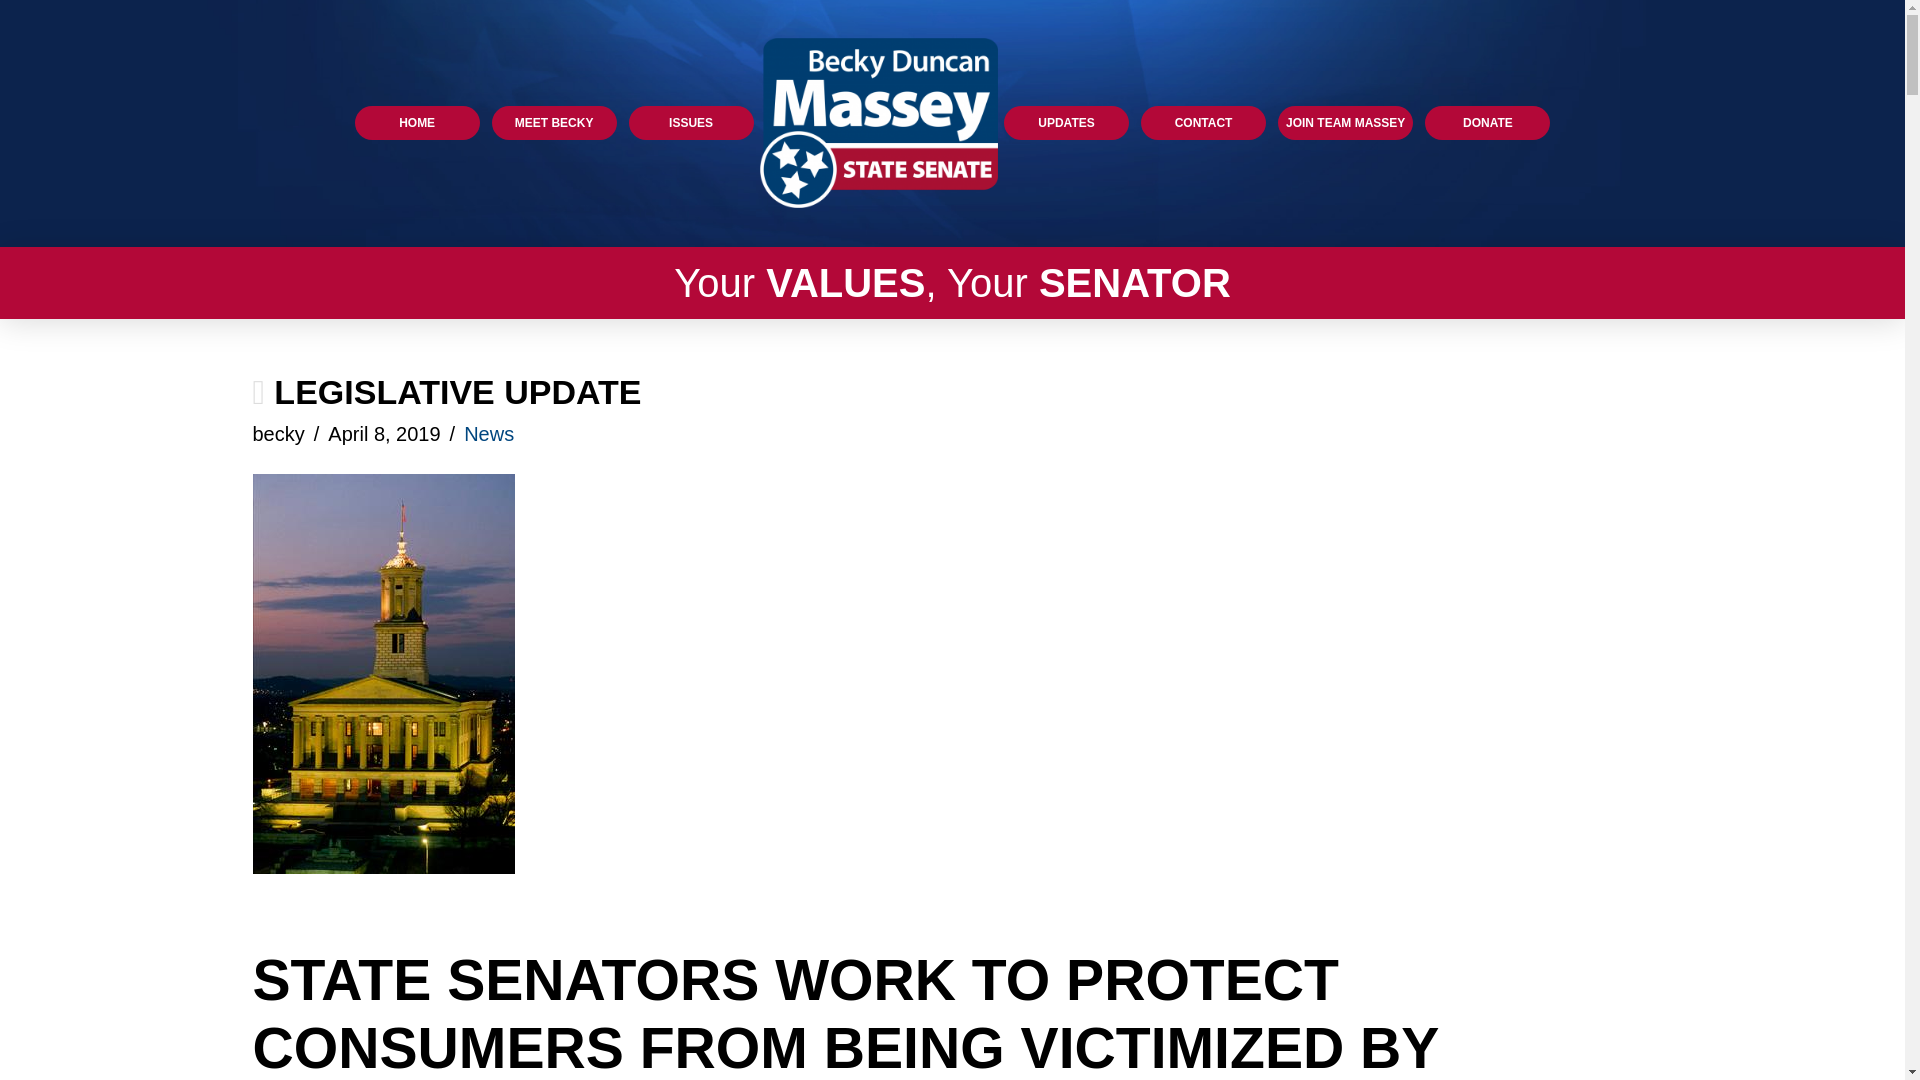  What do you see at coordinates (1202, 122) in the screenshot?
I see `CONTACT` at bounding box center [1202, 122].